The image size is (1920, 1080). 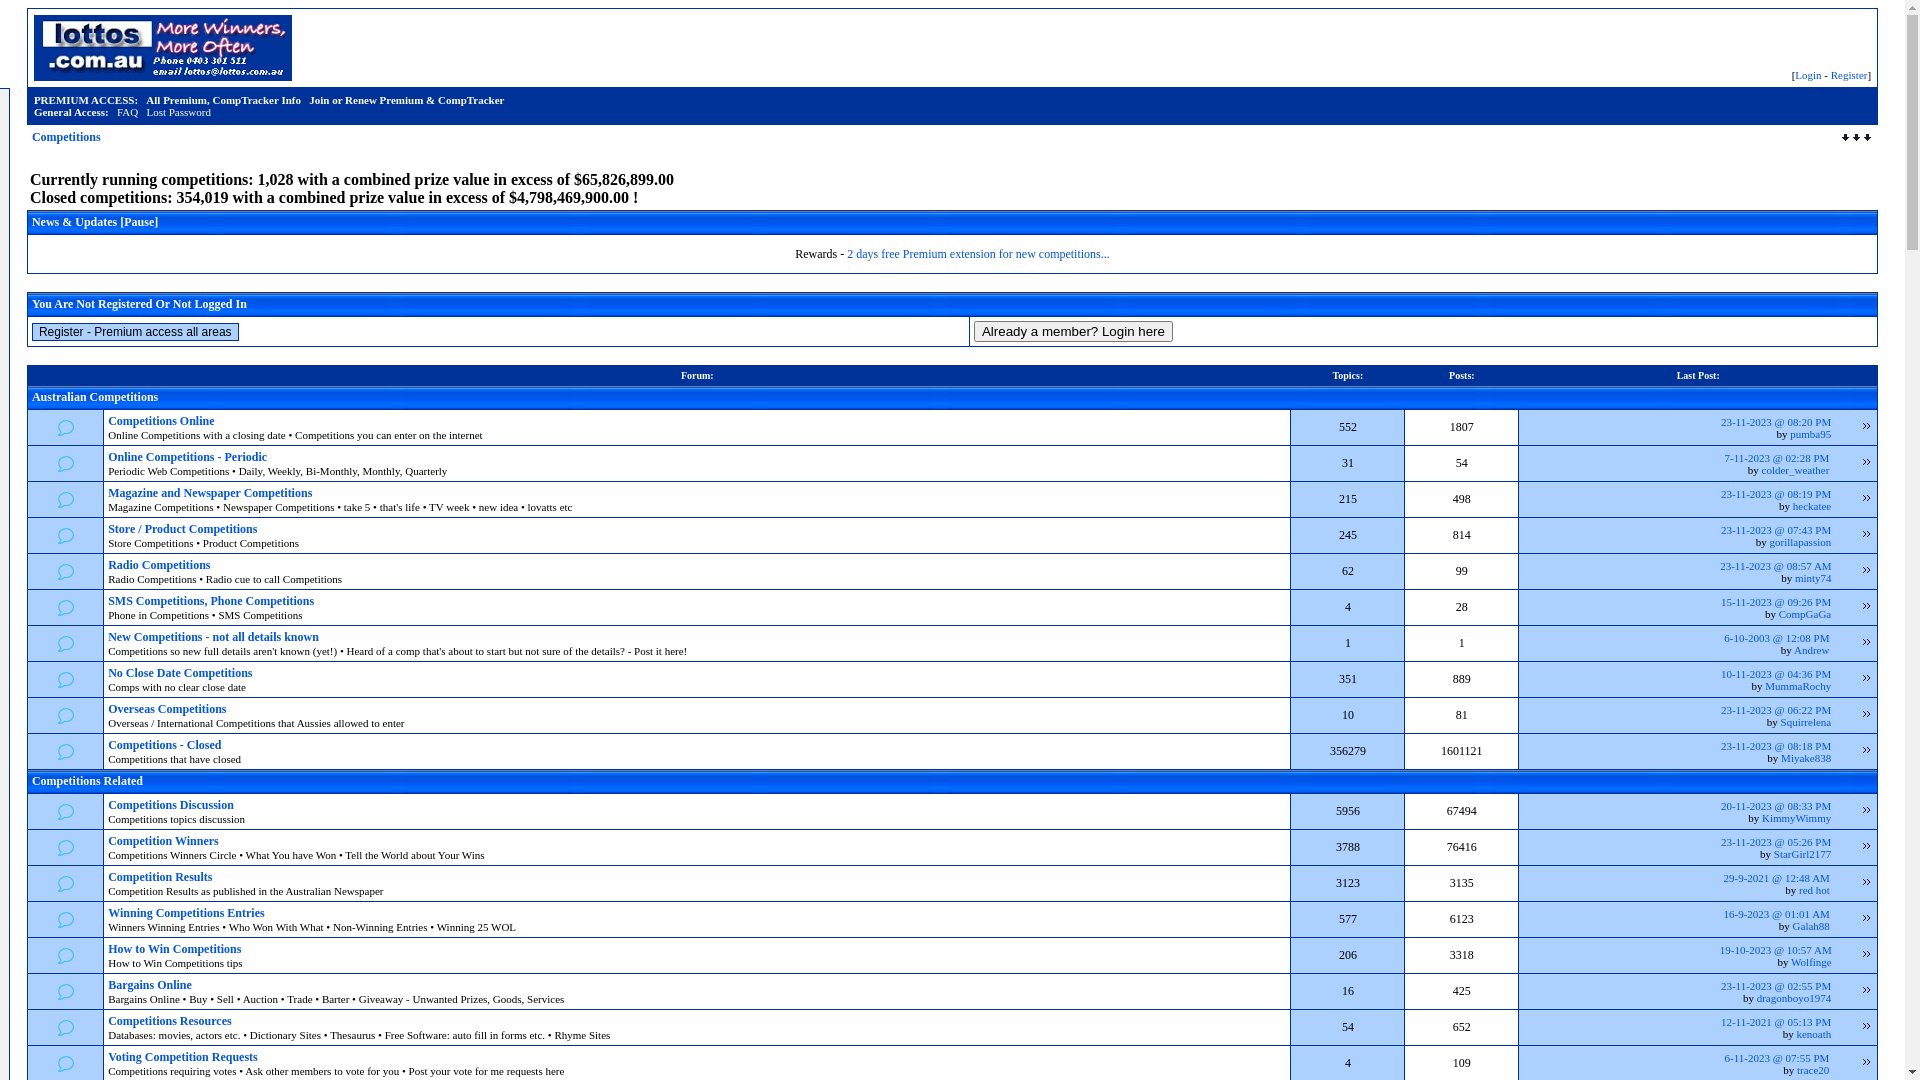 What do you see at coordinates (1796, 818) in the screenshot?
I see `KimmyWimmy` at bounding box center [1796, 818].